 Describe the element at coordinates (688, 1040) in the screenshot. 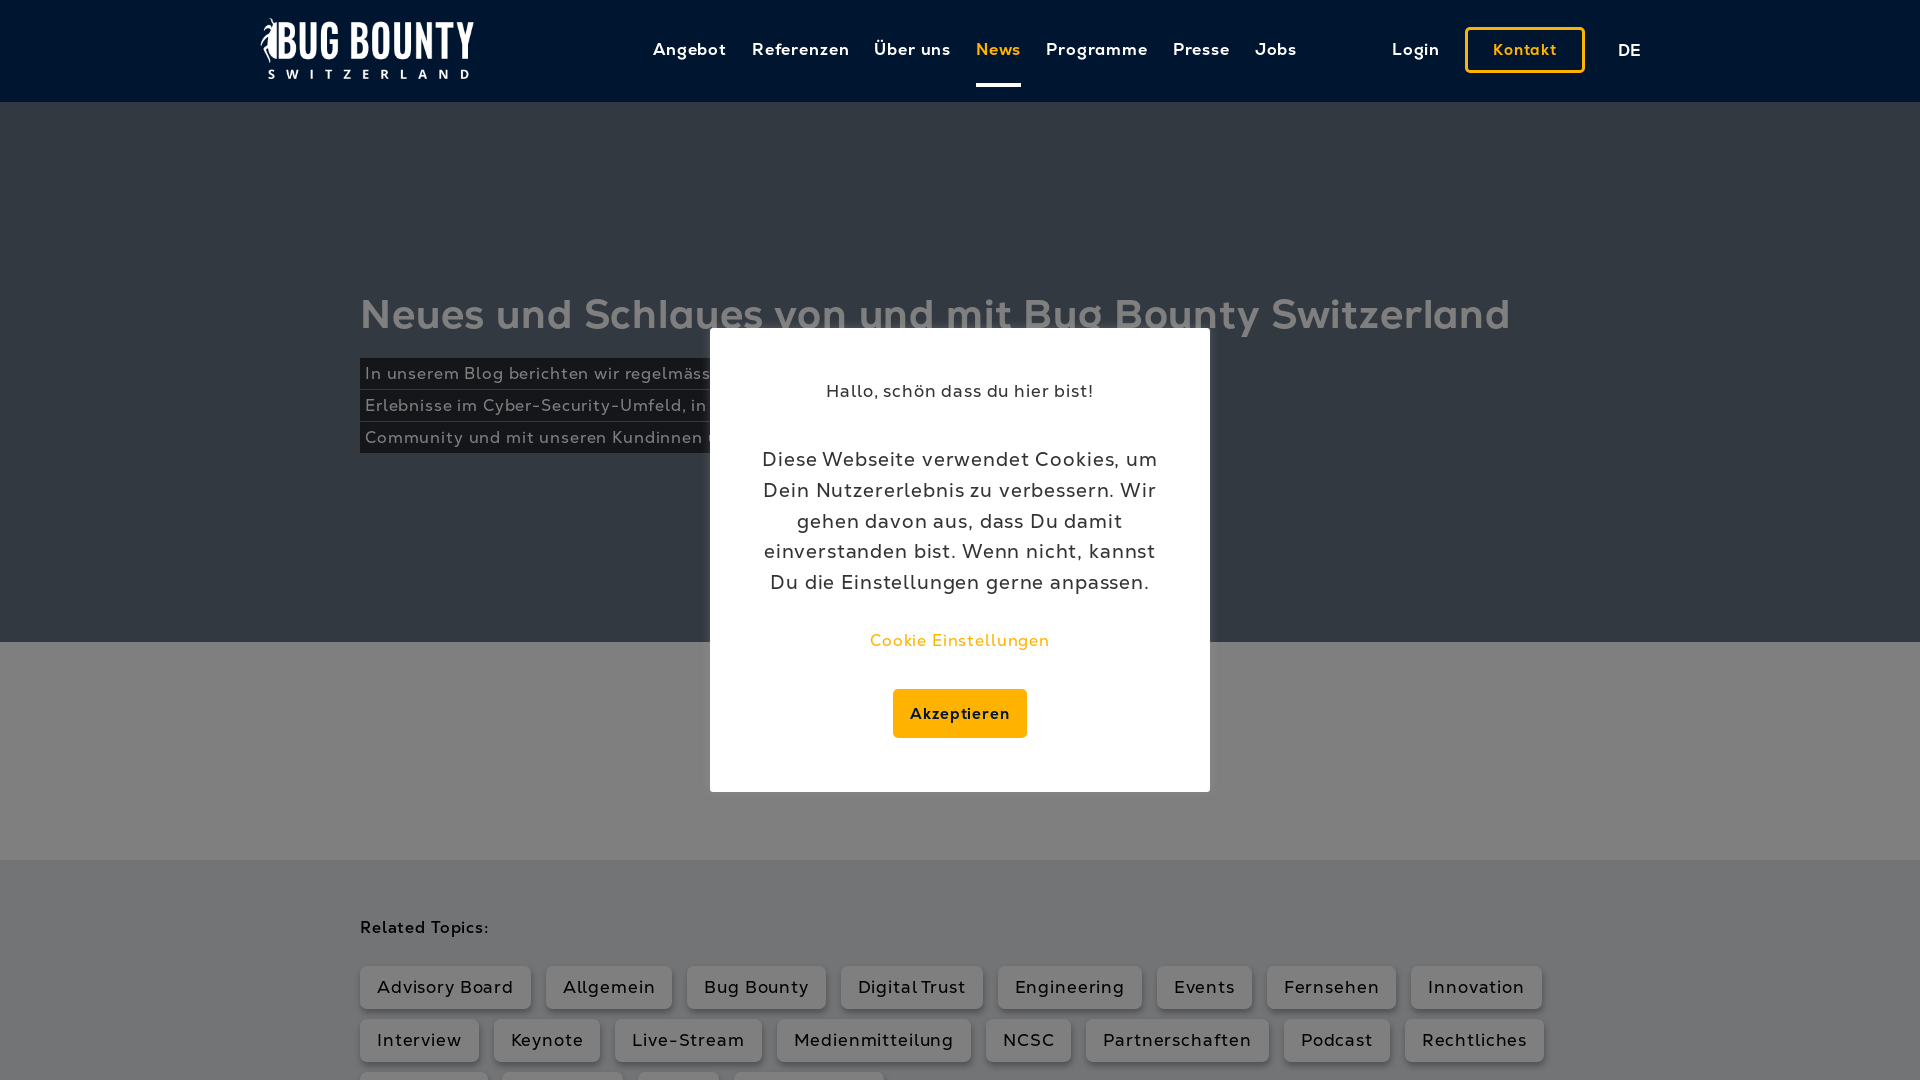

I see `Live-Stream` at that location.